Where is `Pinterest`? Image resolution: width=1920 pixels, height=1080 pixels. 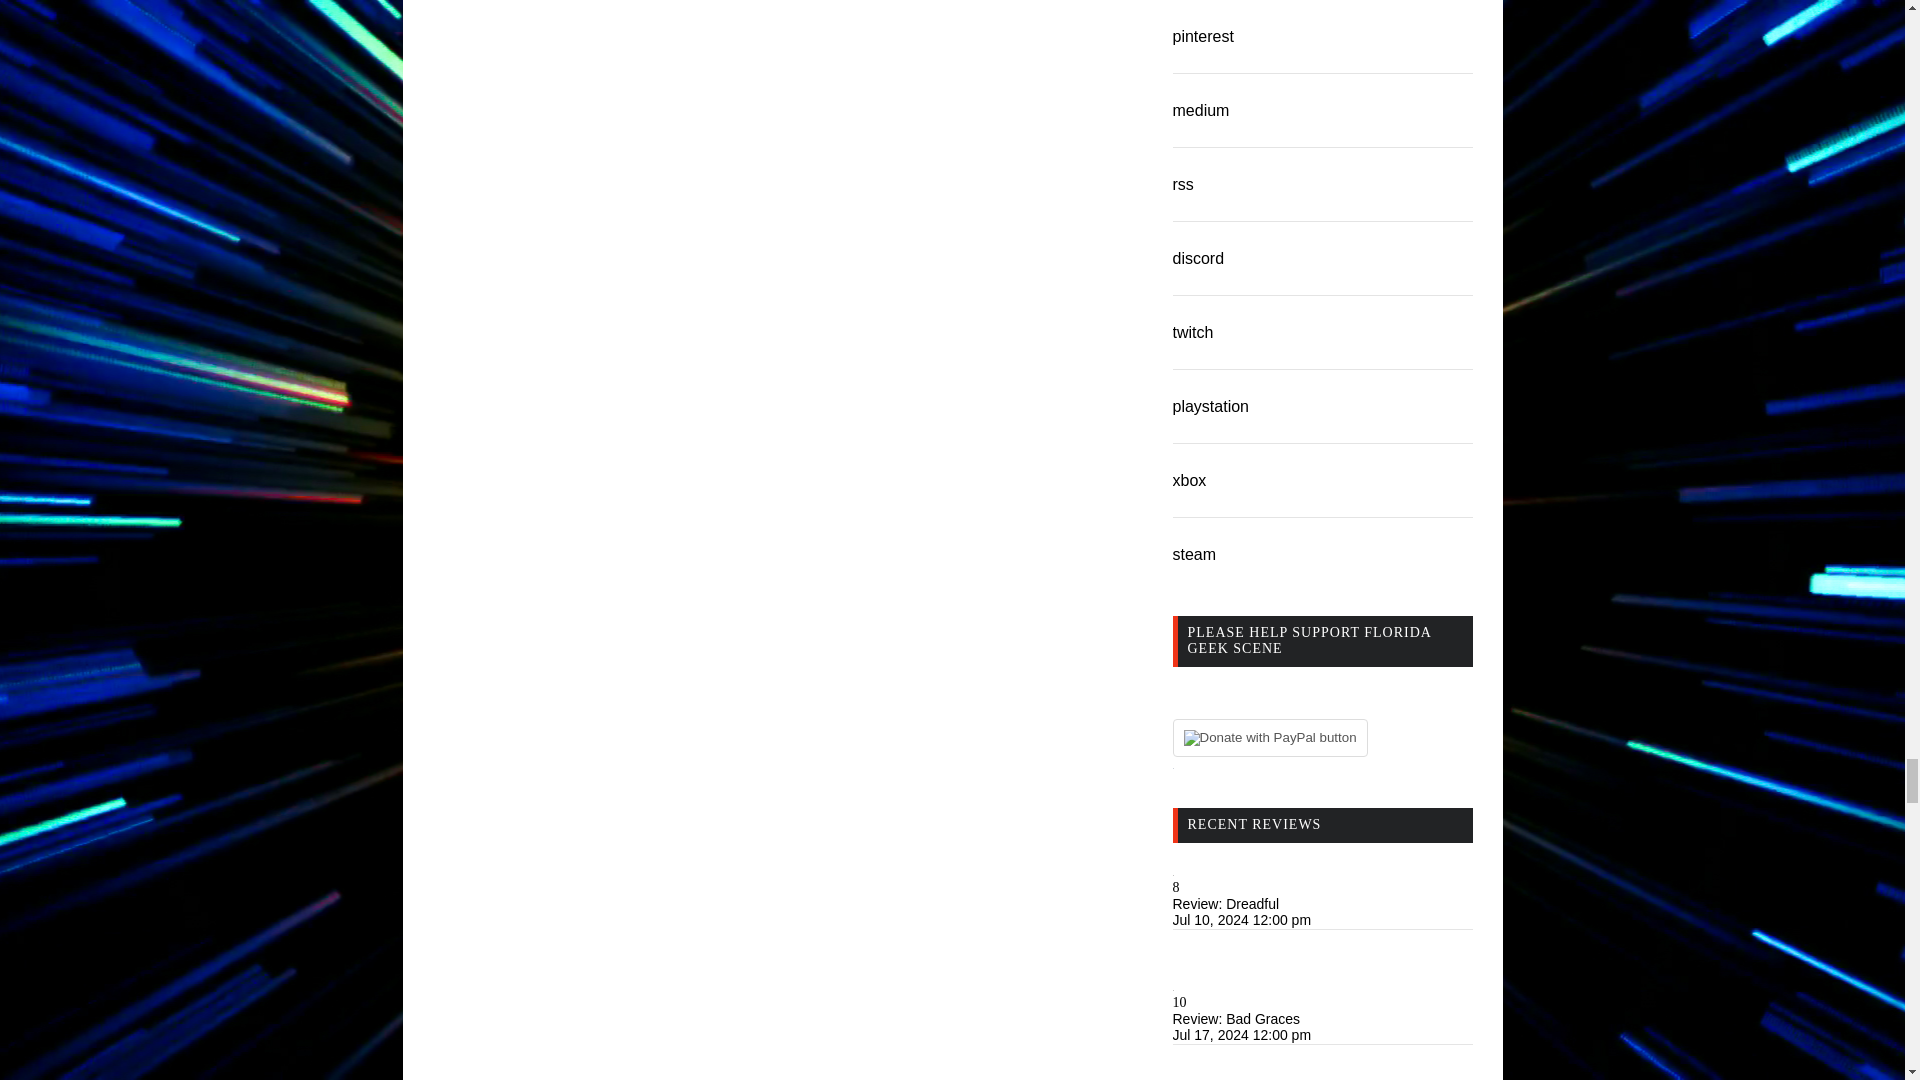
Pinterest is located at coordinates (1202, 36).